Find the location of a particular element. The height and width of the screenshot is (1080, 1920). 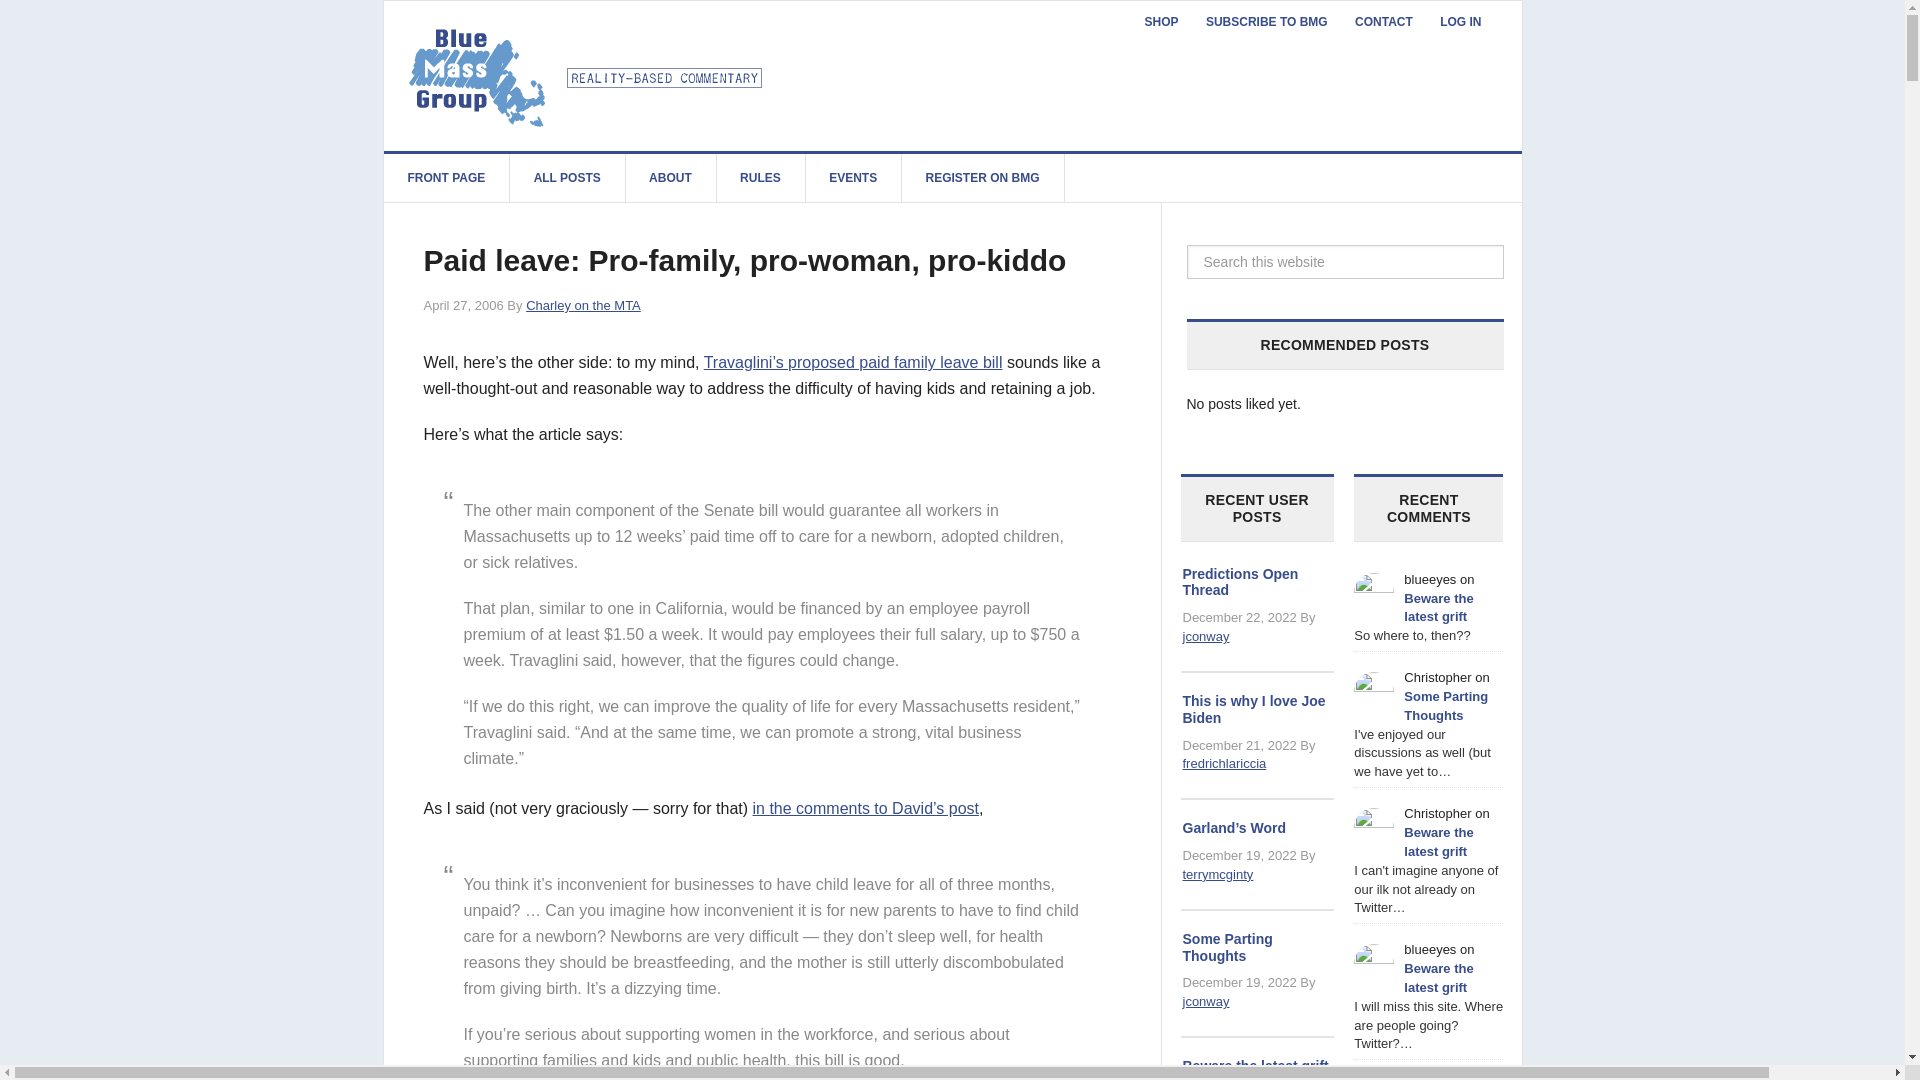

Charley on the MTA is located at coordinates (584, 306).